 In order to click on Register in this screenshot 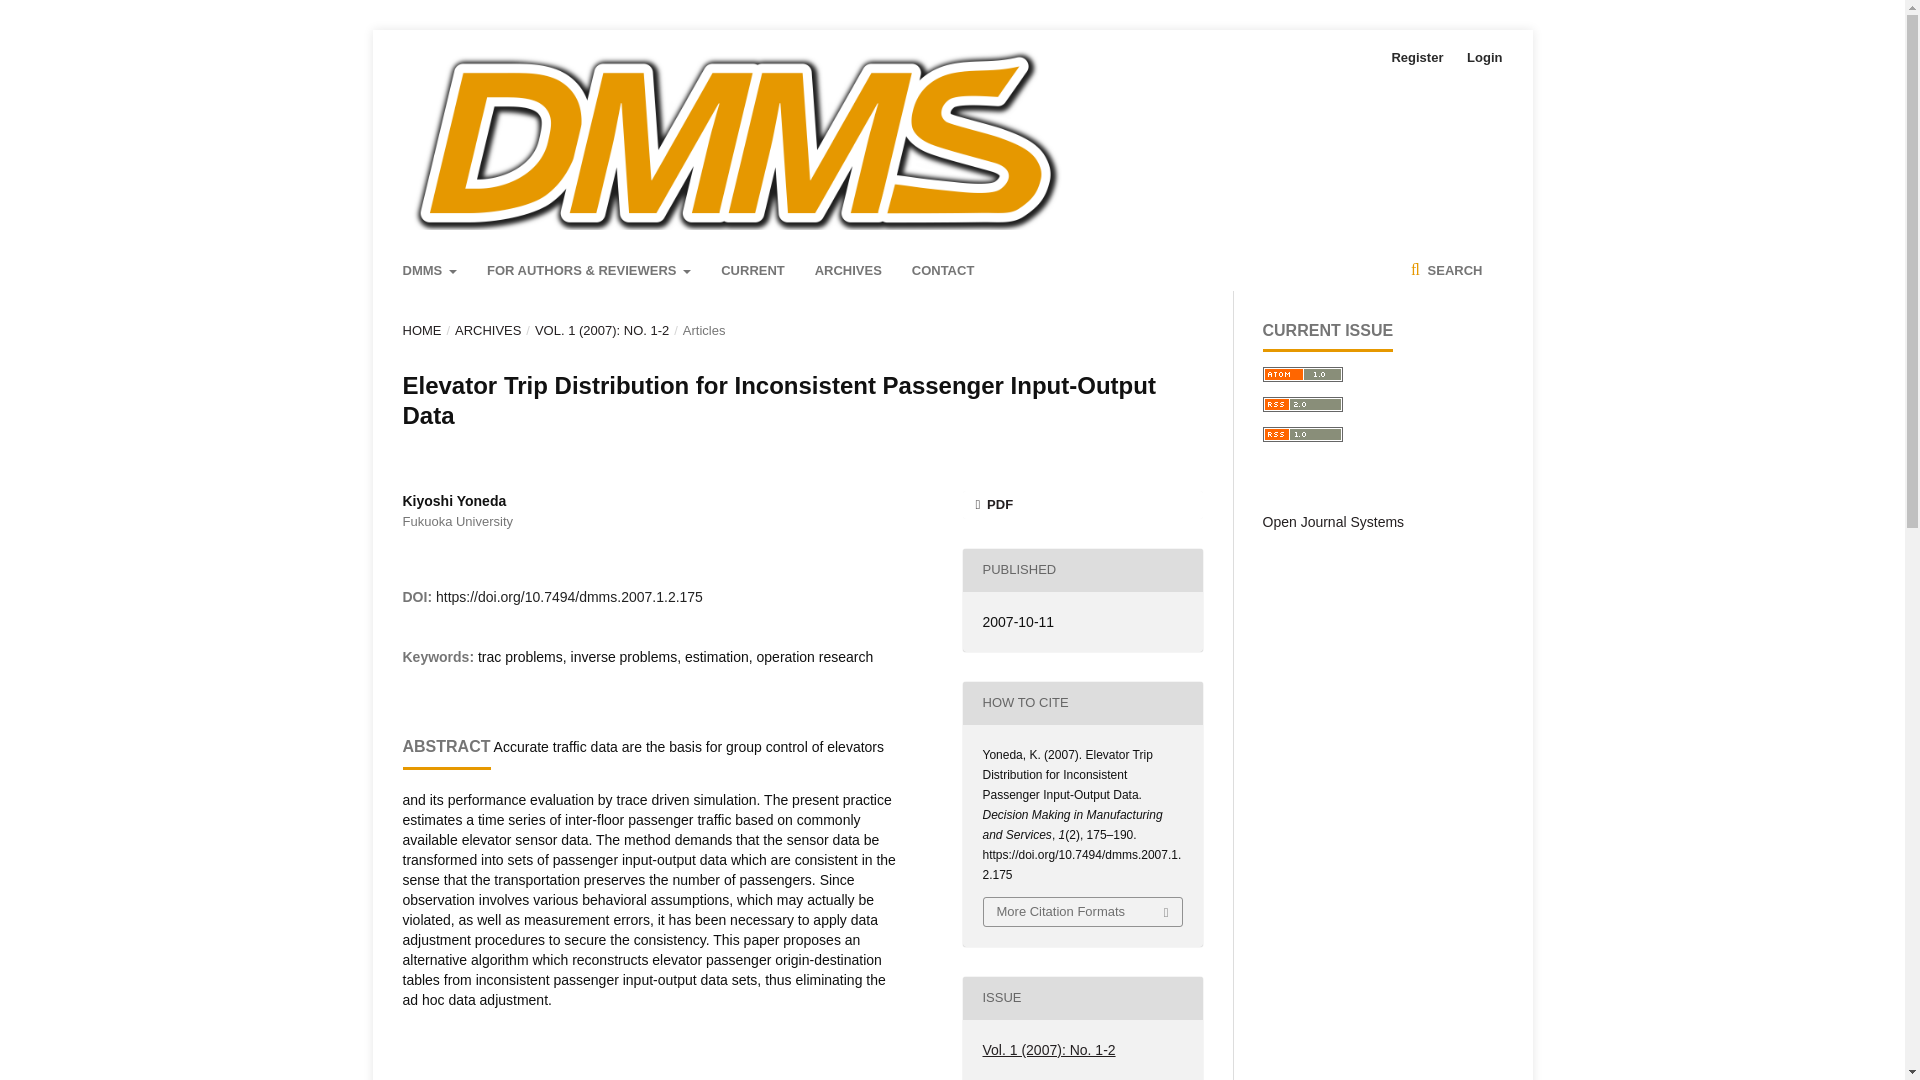, I will do `click(1416, 58)`.